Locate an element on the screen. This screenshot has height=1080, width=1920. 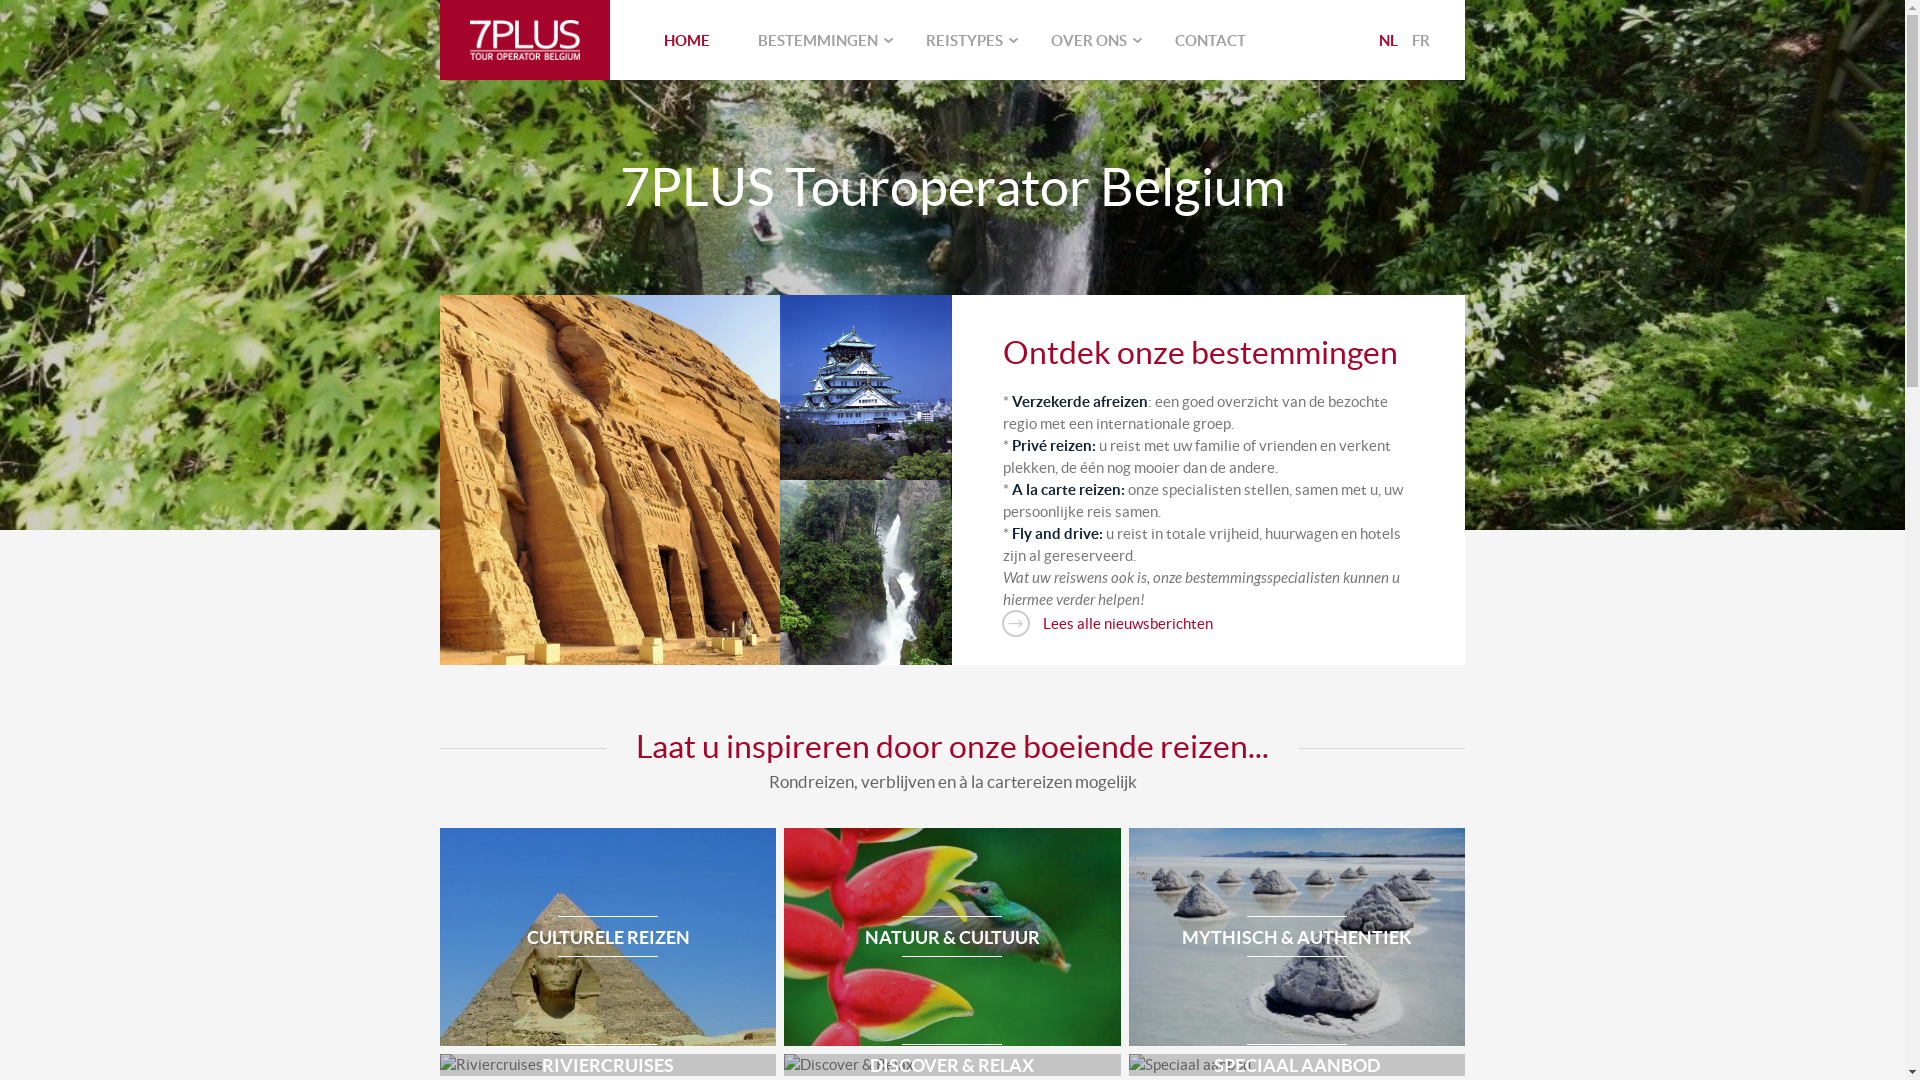
Speciaal aanbod is located at coordinates (1297, 1065).